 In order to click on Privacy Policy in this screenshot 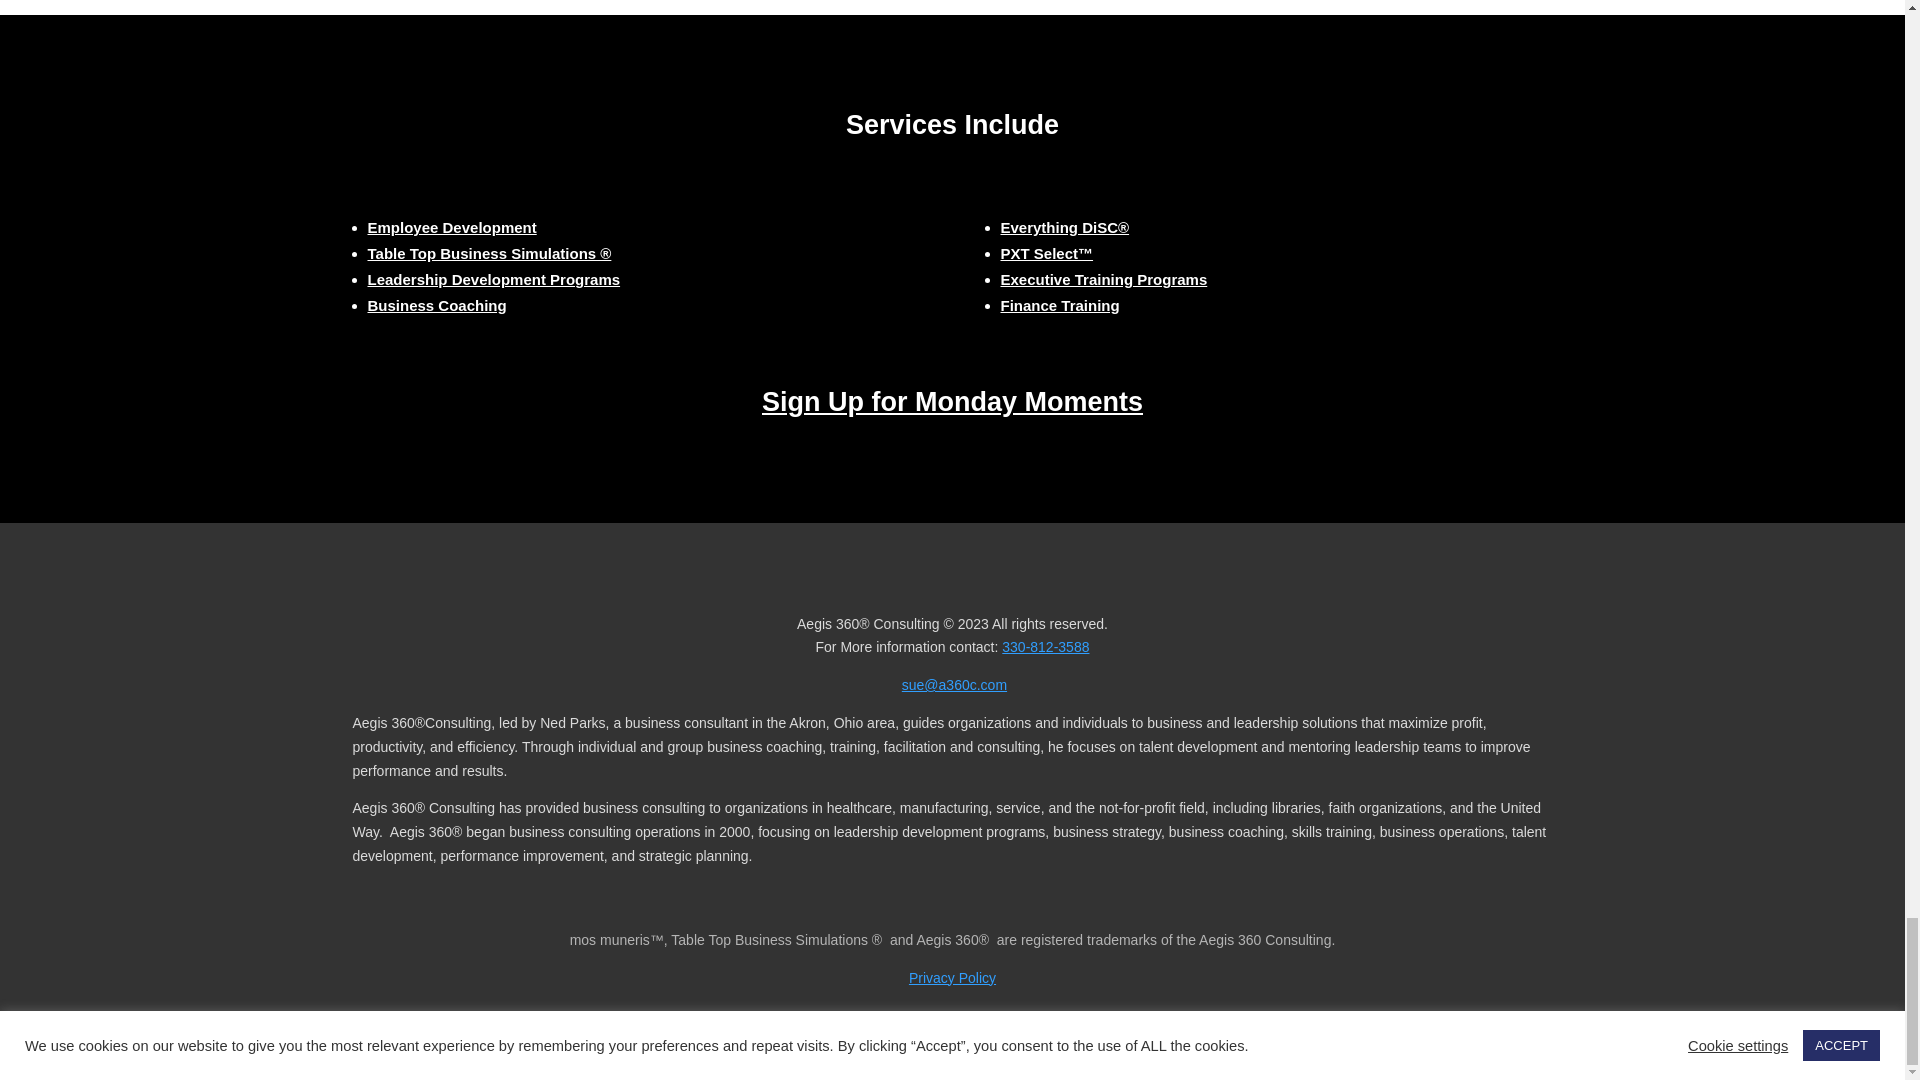, I will do `click(952, 978)`.